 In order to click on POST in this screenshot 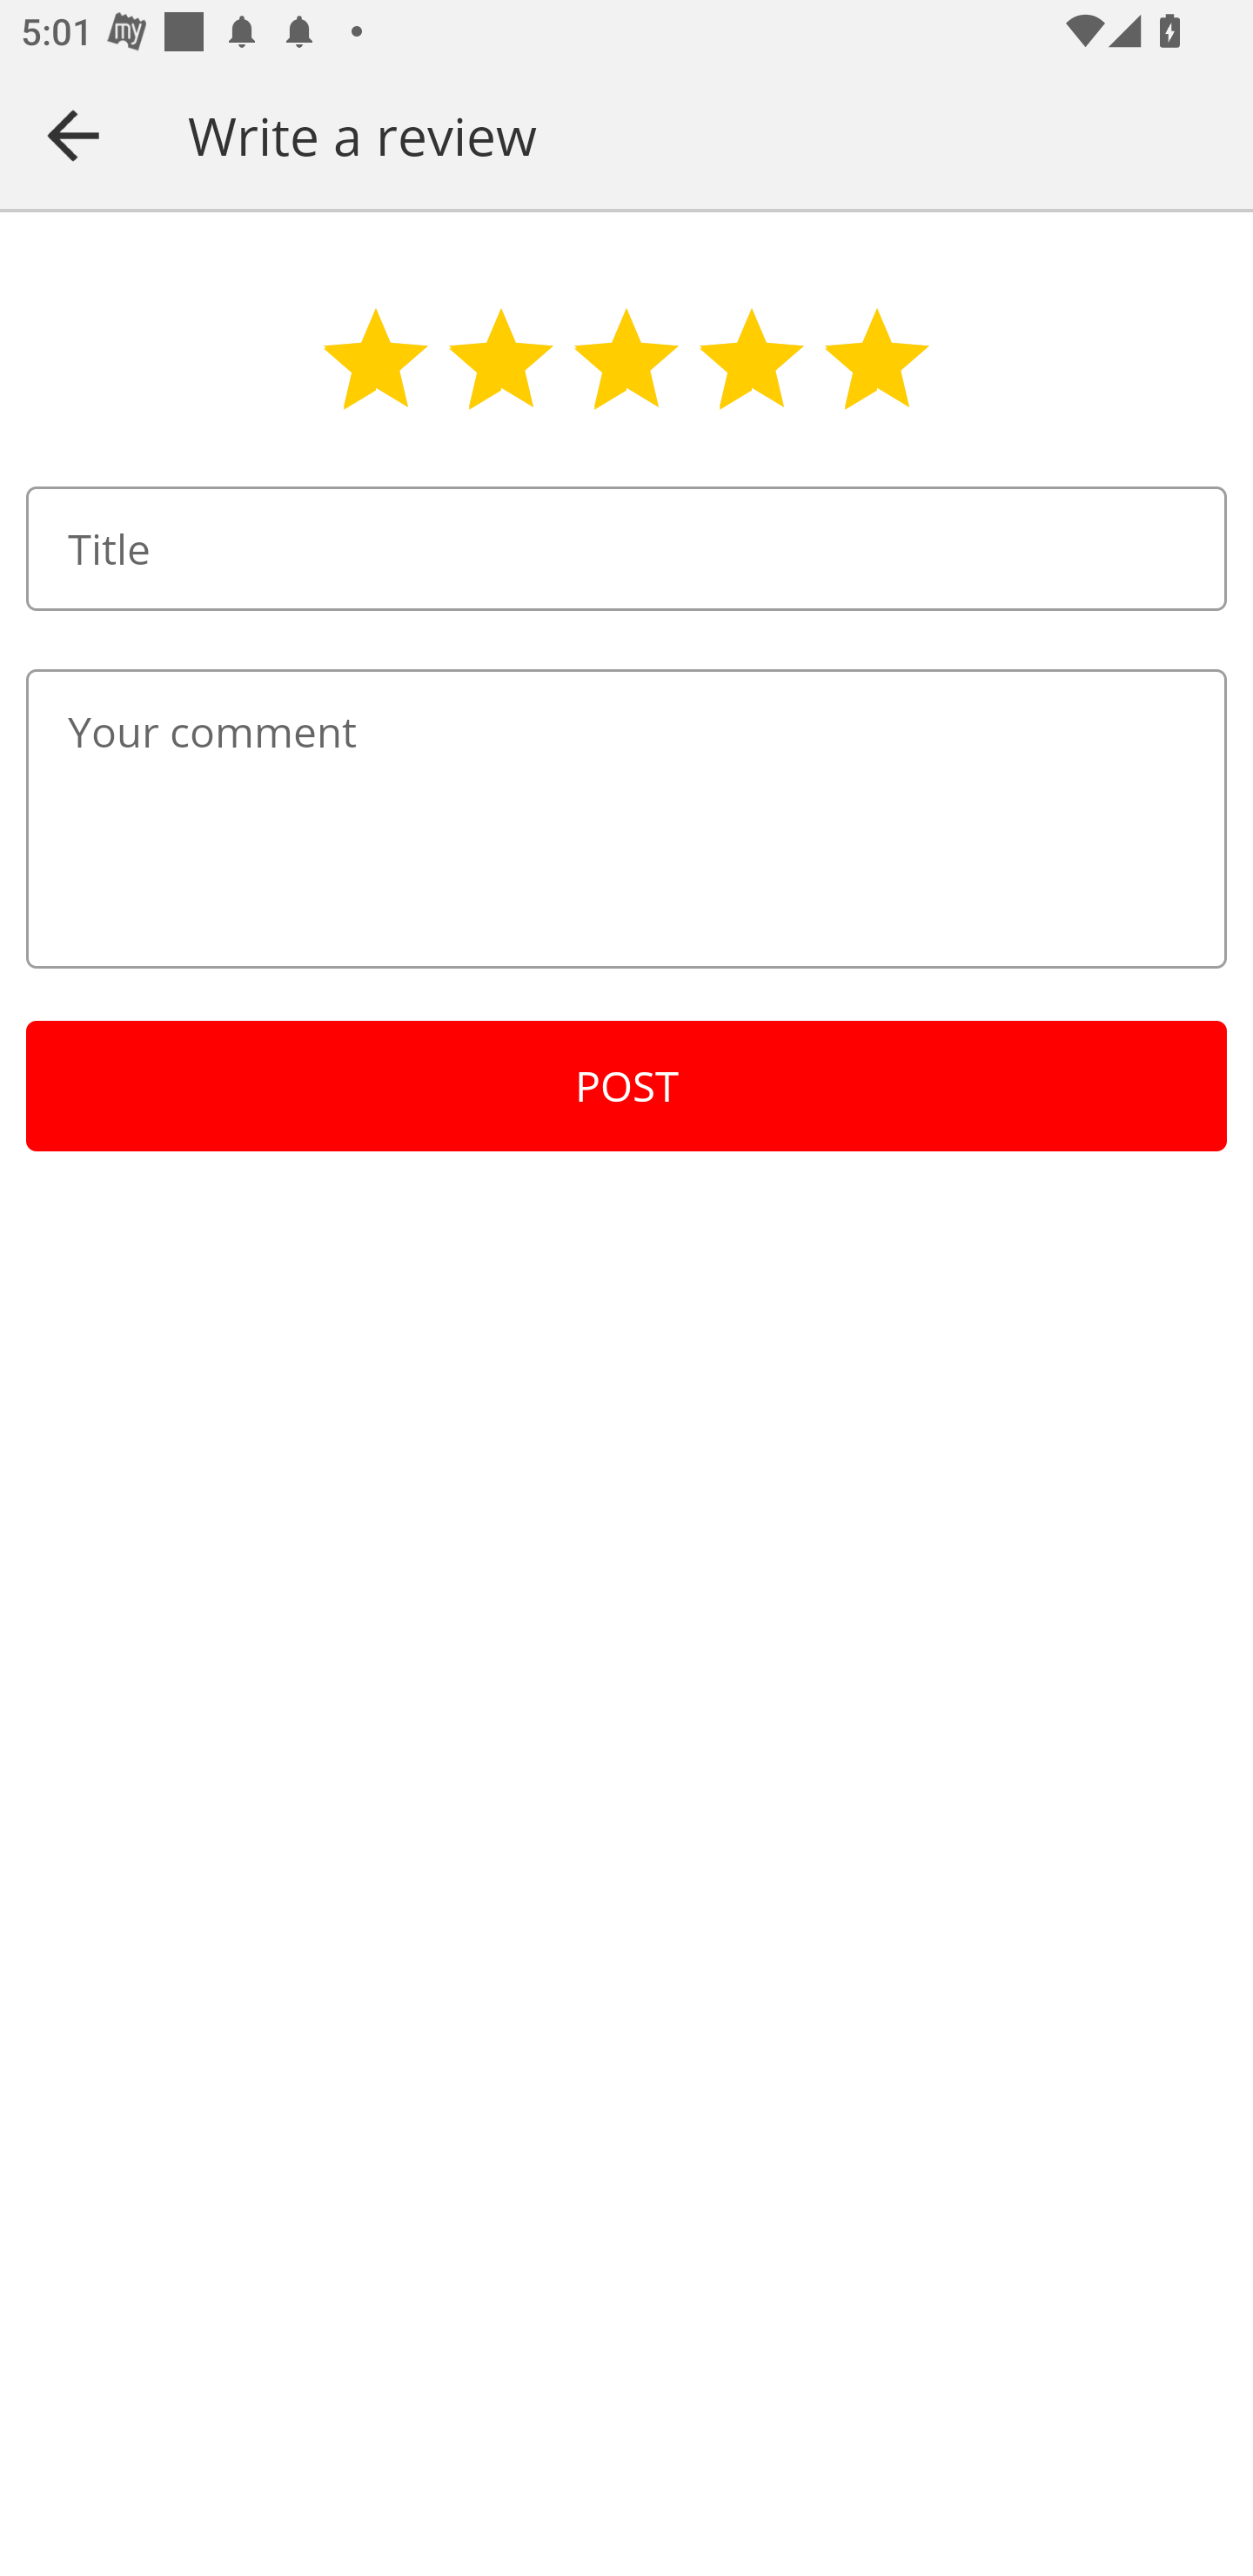, I will do `click(626, 1086)`.